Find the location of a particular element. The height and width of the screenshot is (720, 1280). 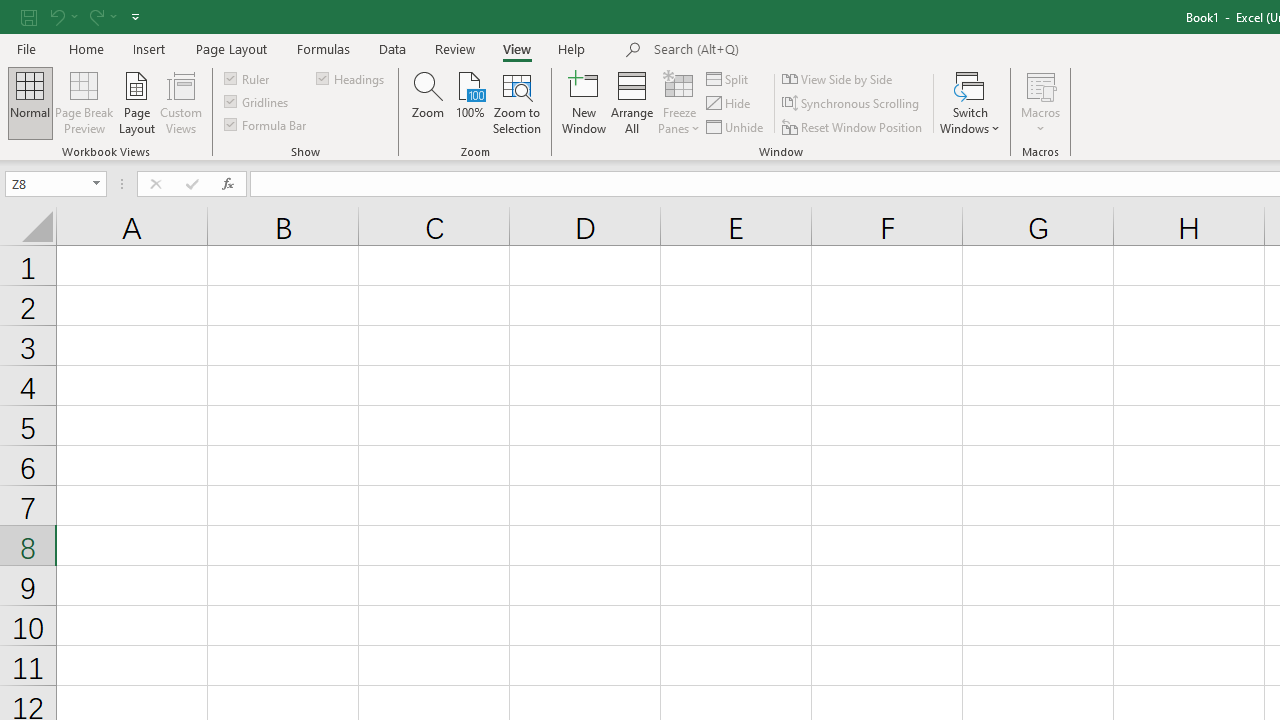

Zoom to Selection is located at coordinates (518, 102).